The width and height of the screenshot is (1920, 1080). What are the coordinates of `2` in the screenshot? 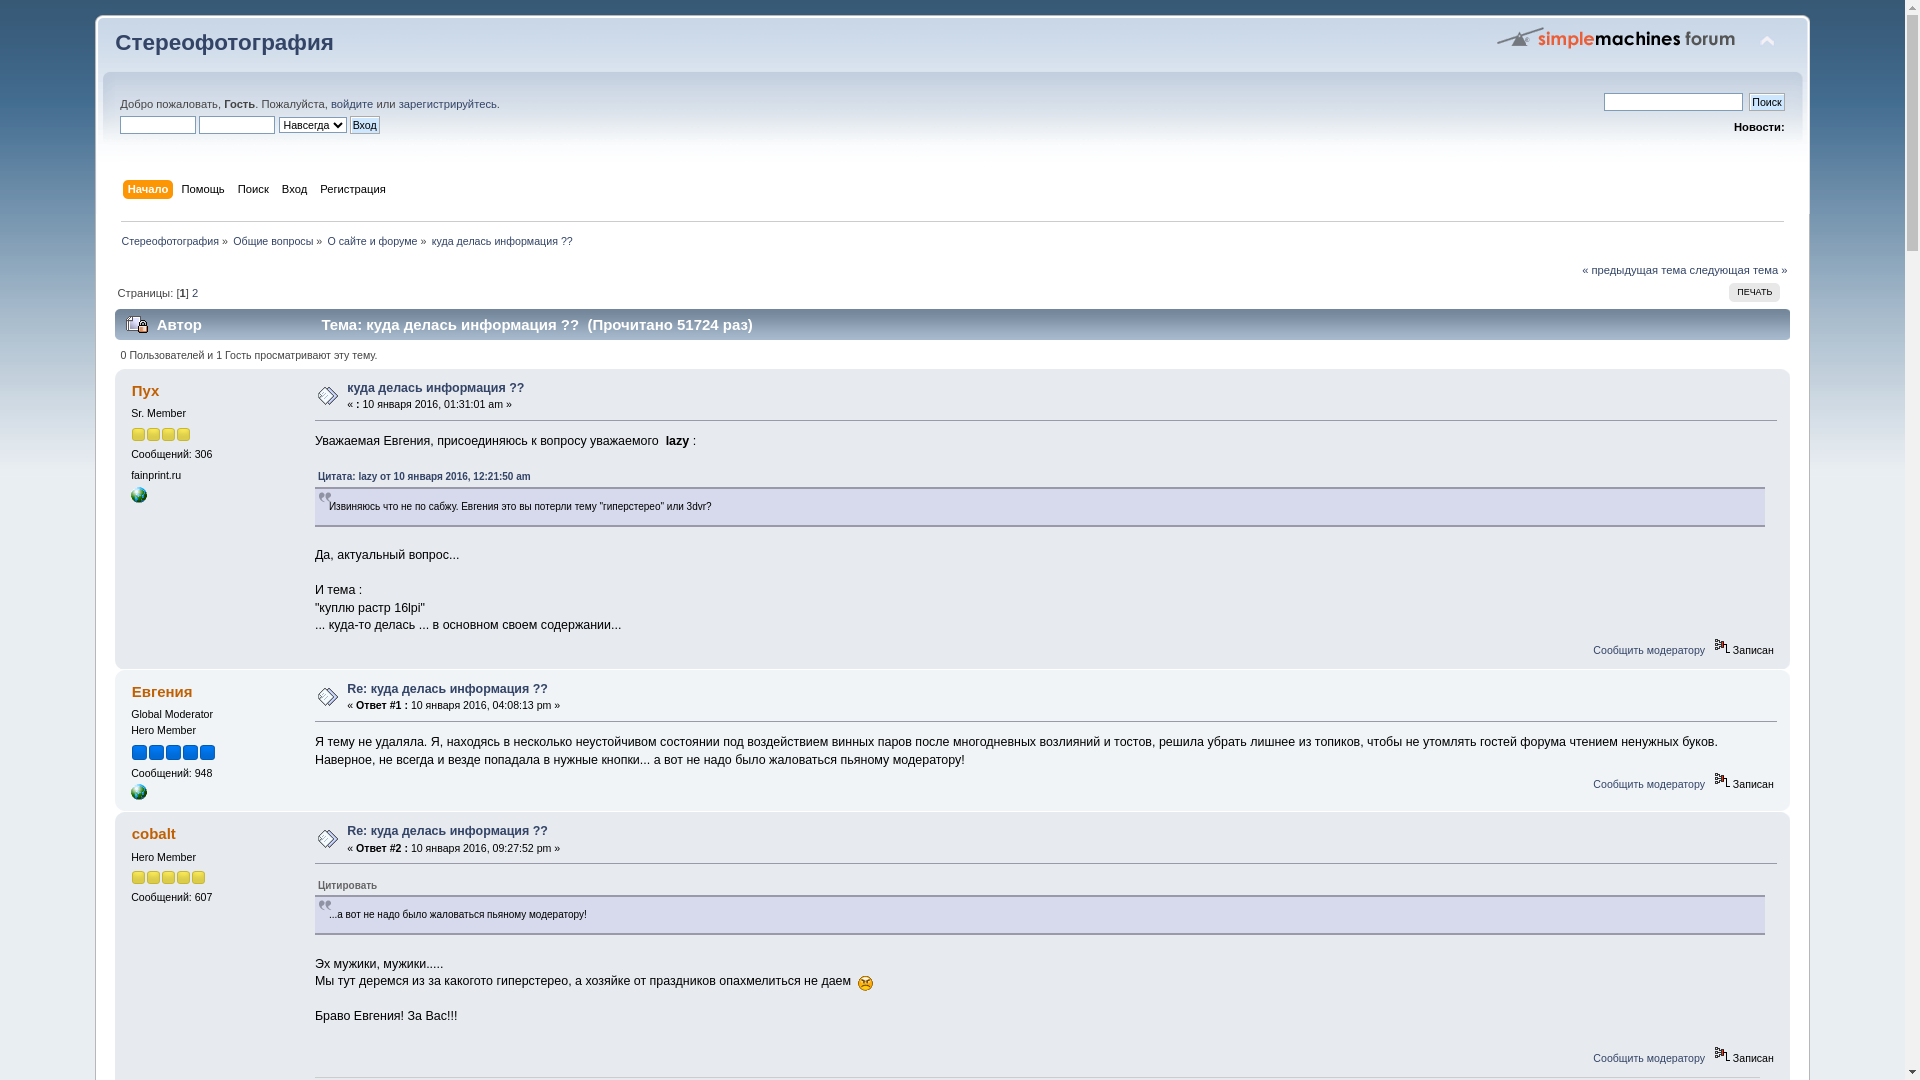 It's located at (195, 293).